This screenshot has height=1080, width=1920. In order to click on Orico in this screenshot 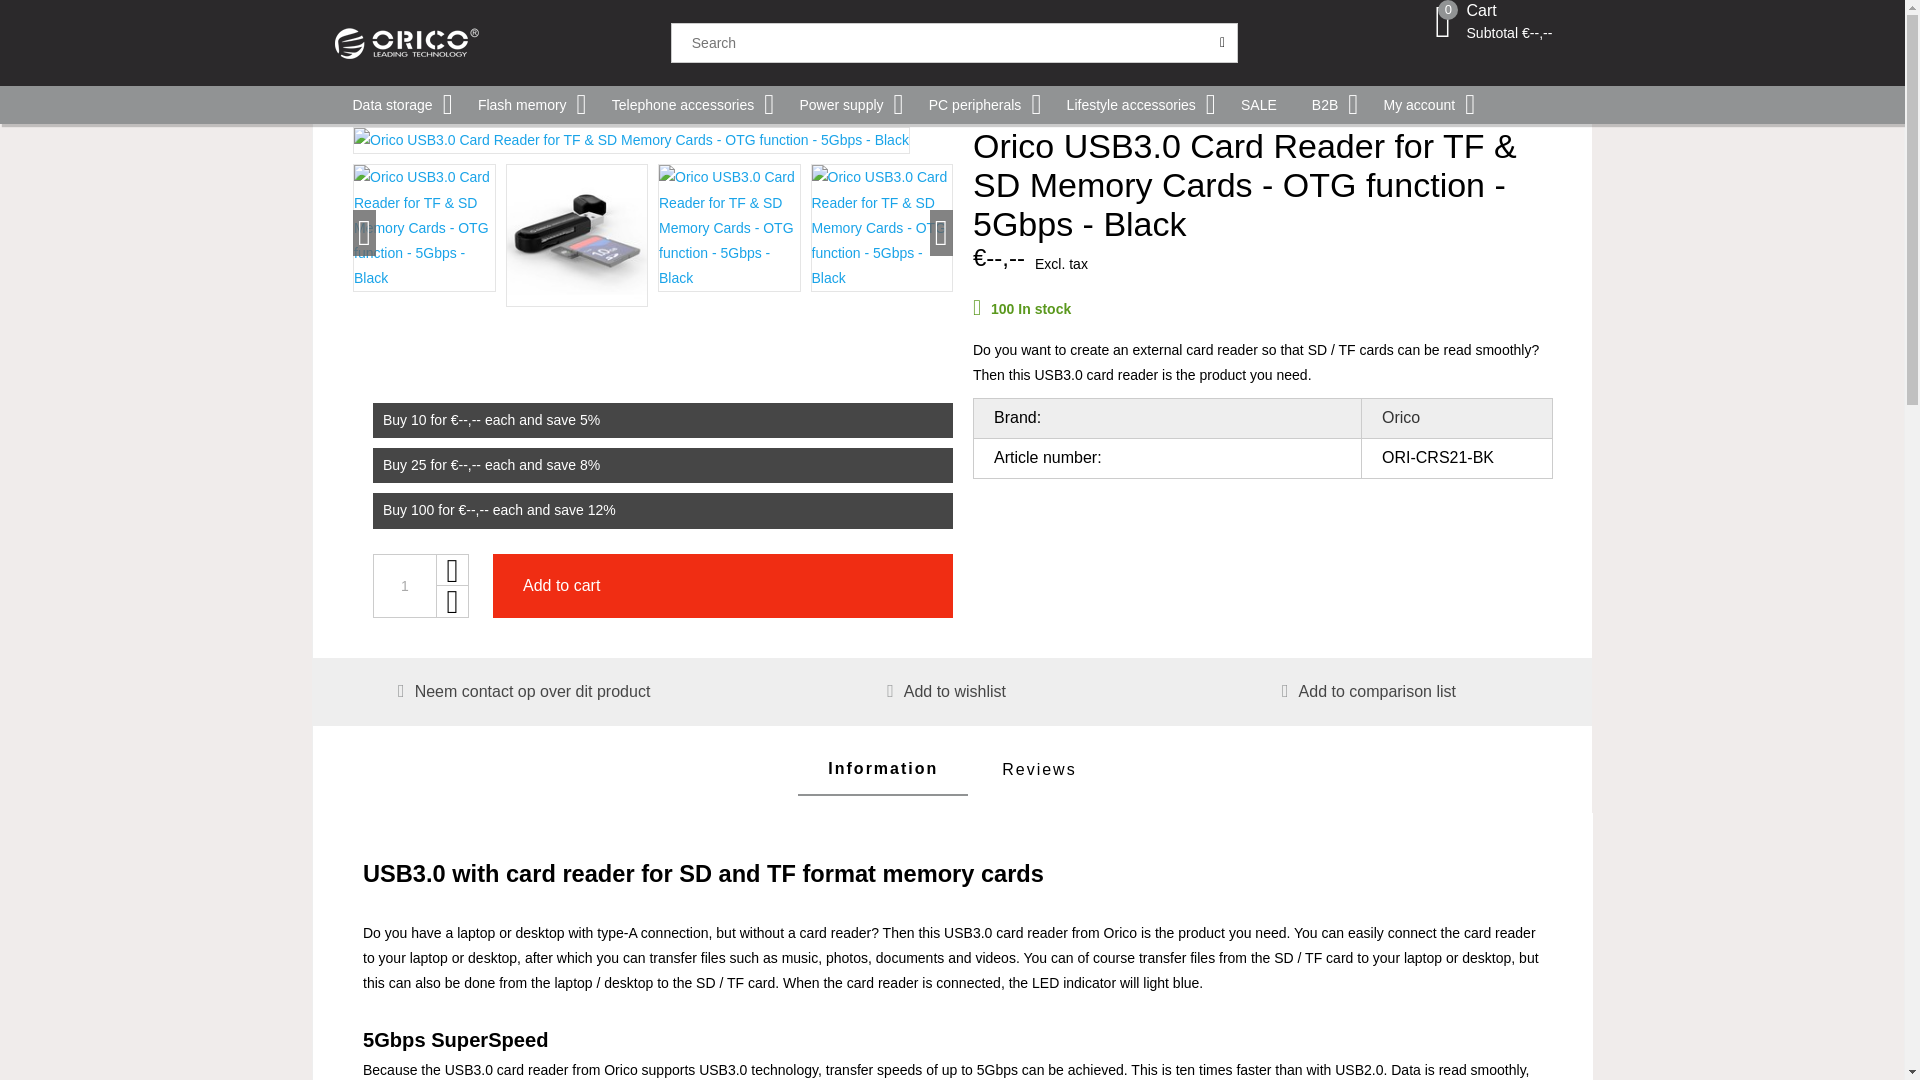, I will do `click(501, 42)`.